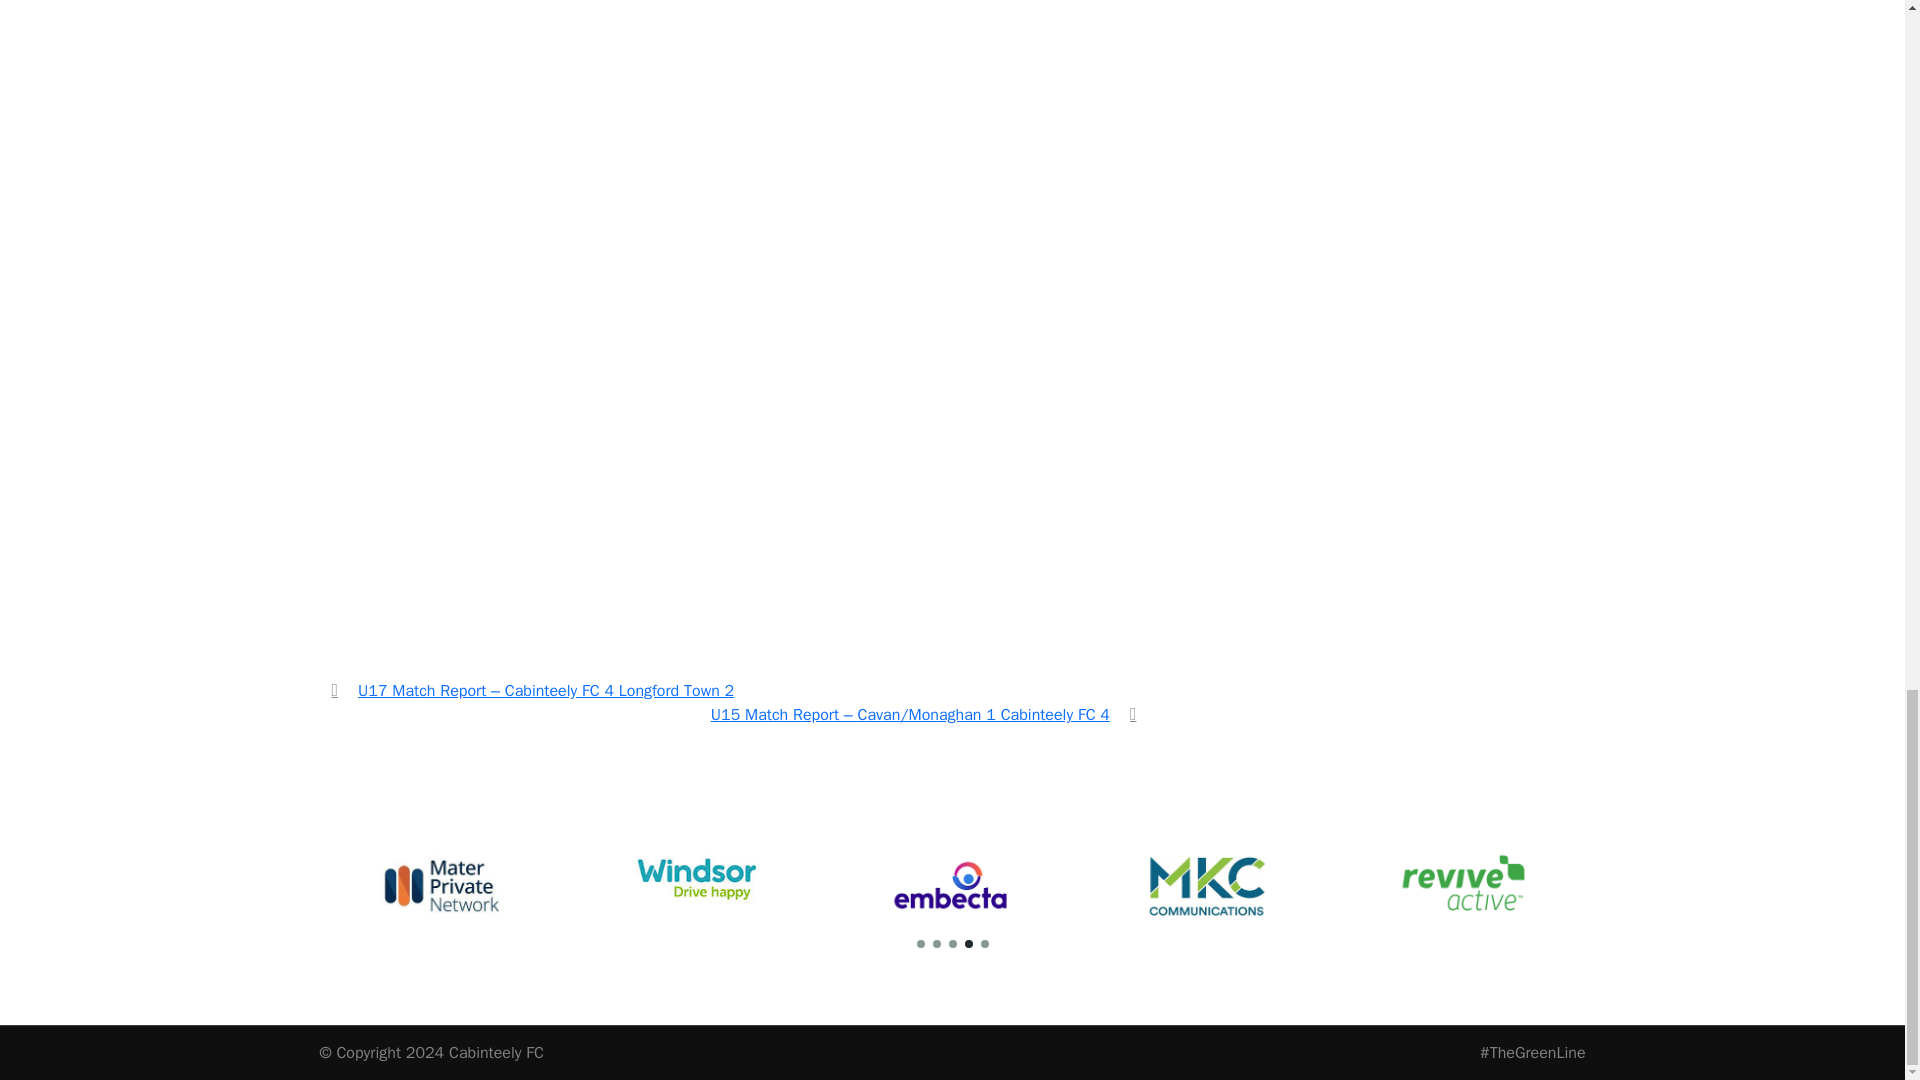 The width and height of the screenshot is (1920, 1080). I want to click on 2DD14C59-A073-415C-90DD-9EEAFDA60AD7, so click(1049, 358).